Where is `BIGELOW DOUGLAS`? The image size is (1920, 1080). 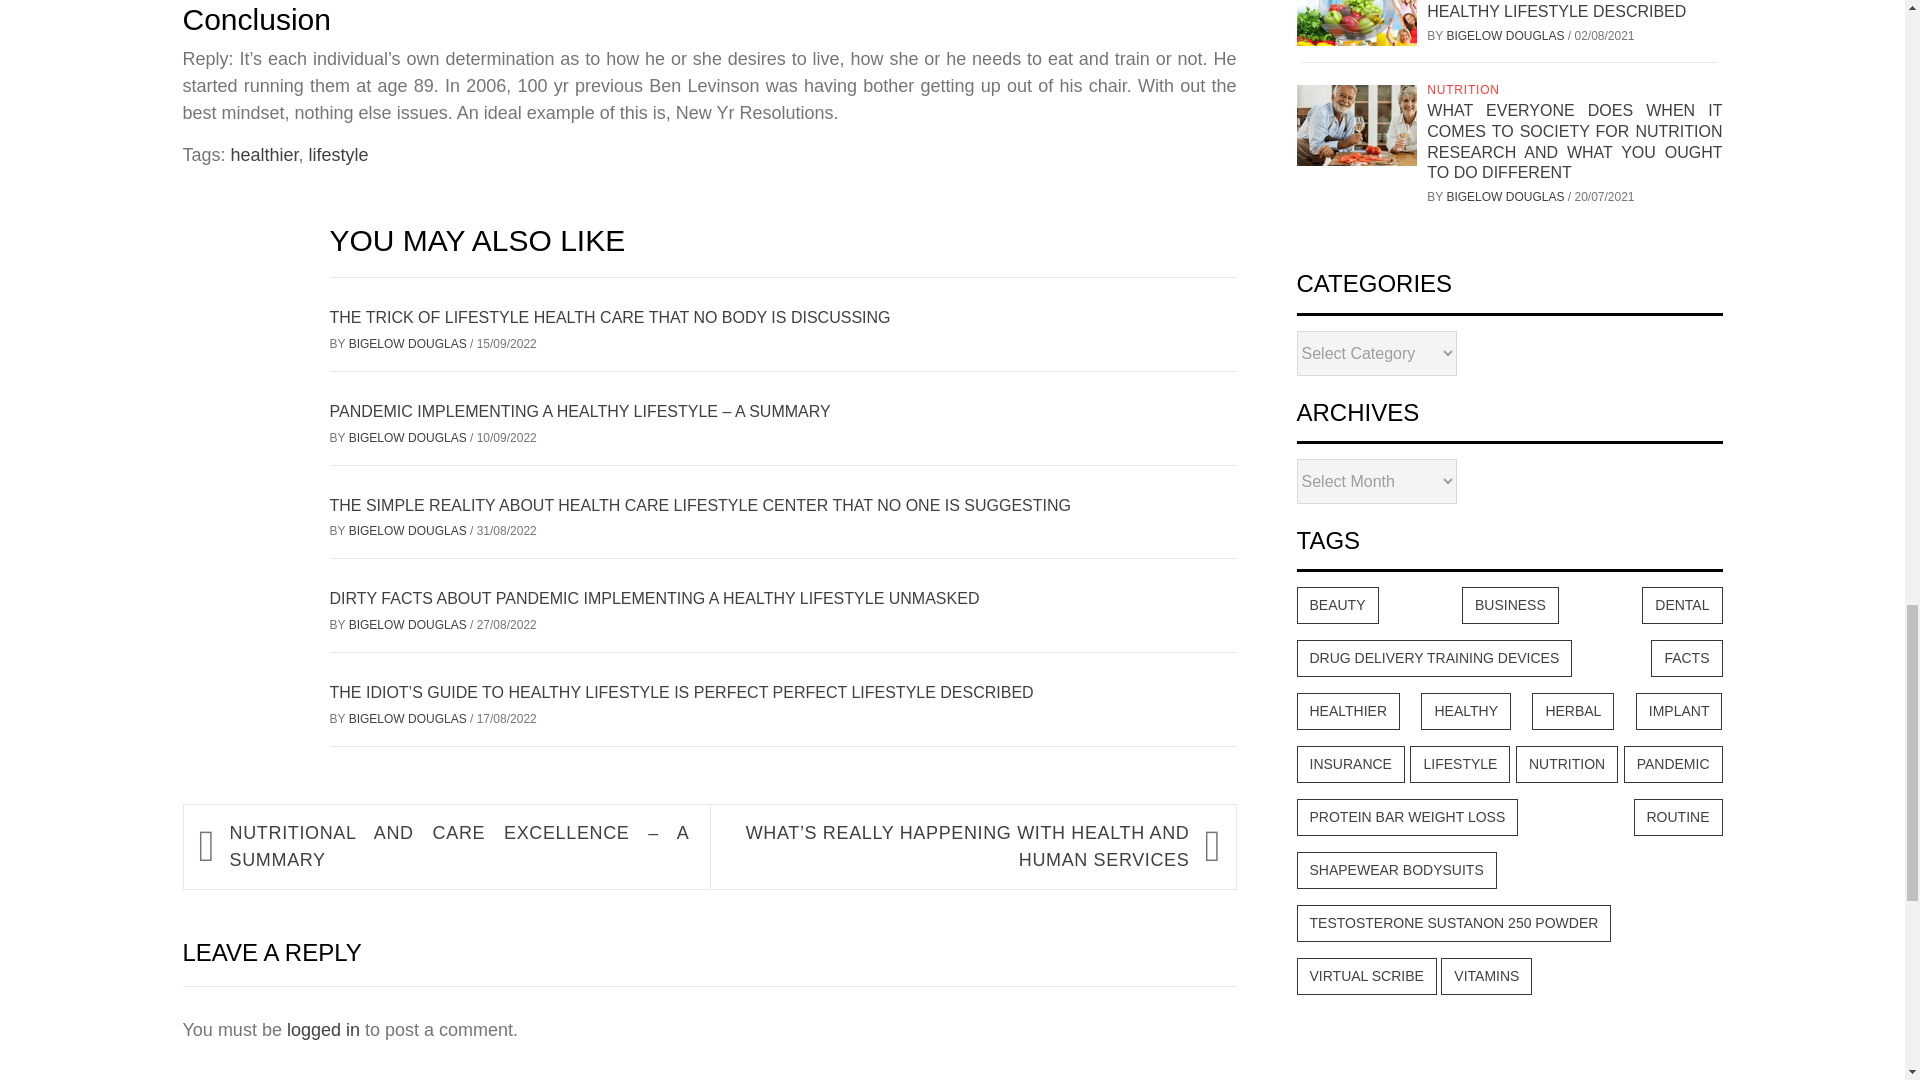 BIGELOW DOUGLAS is located at coordinates (410, 530).